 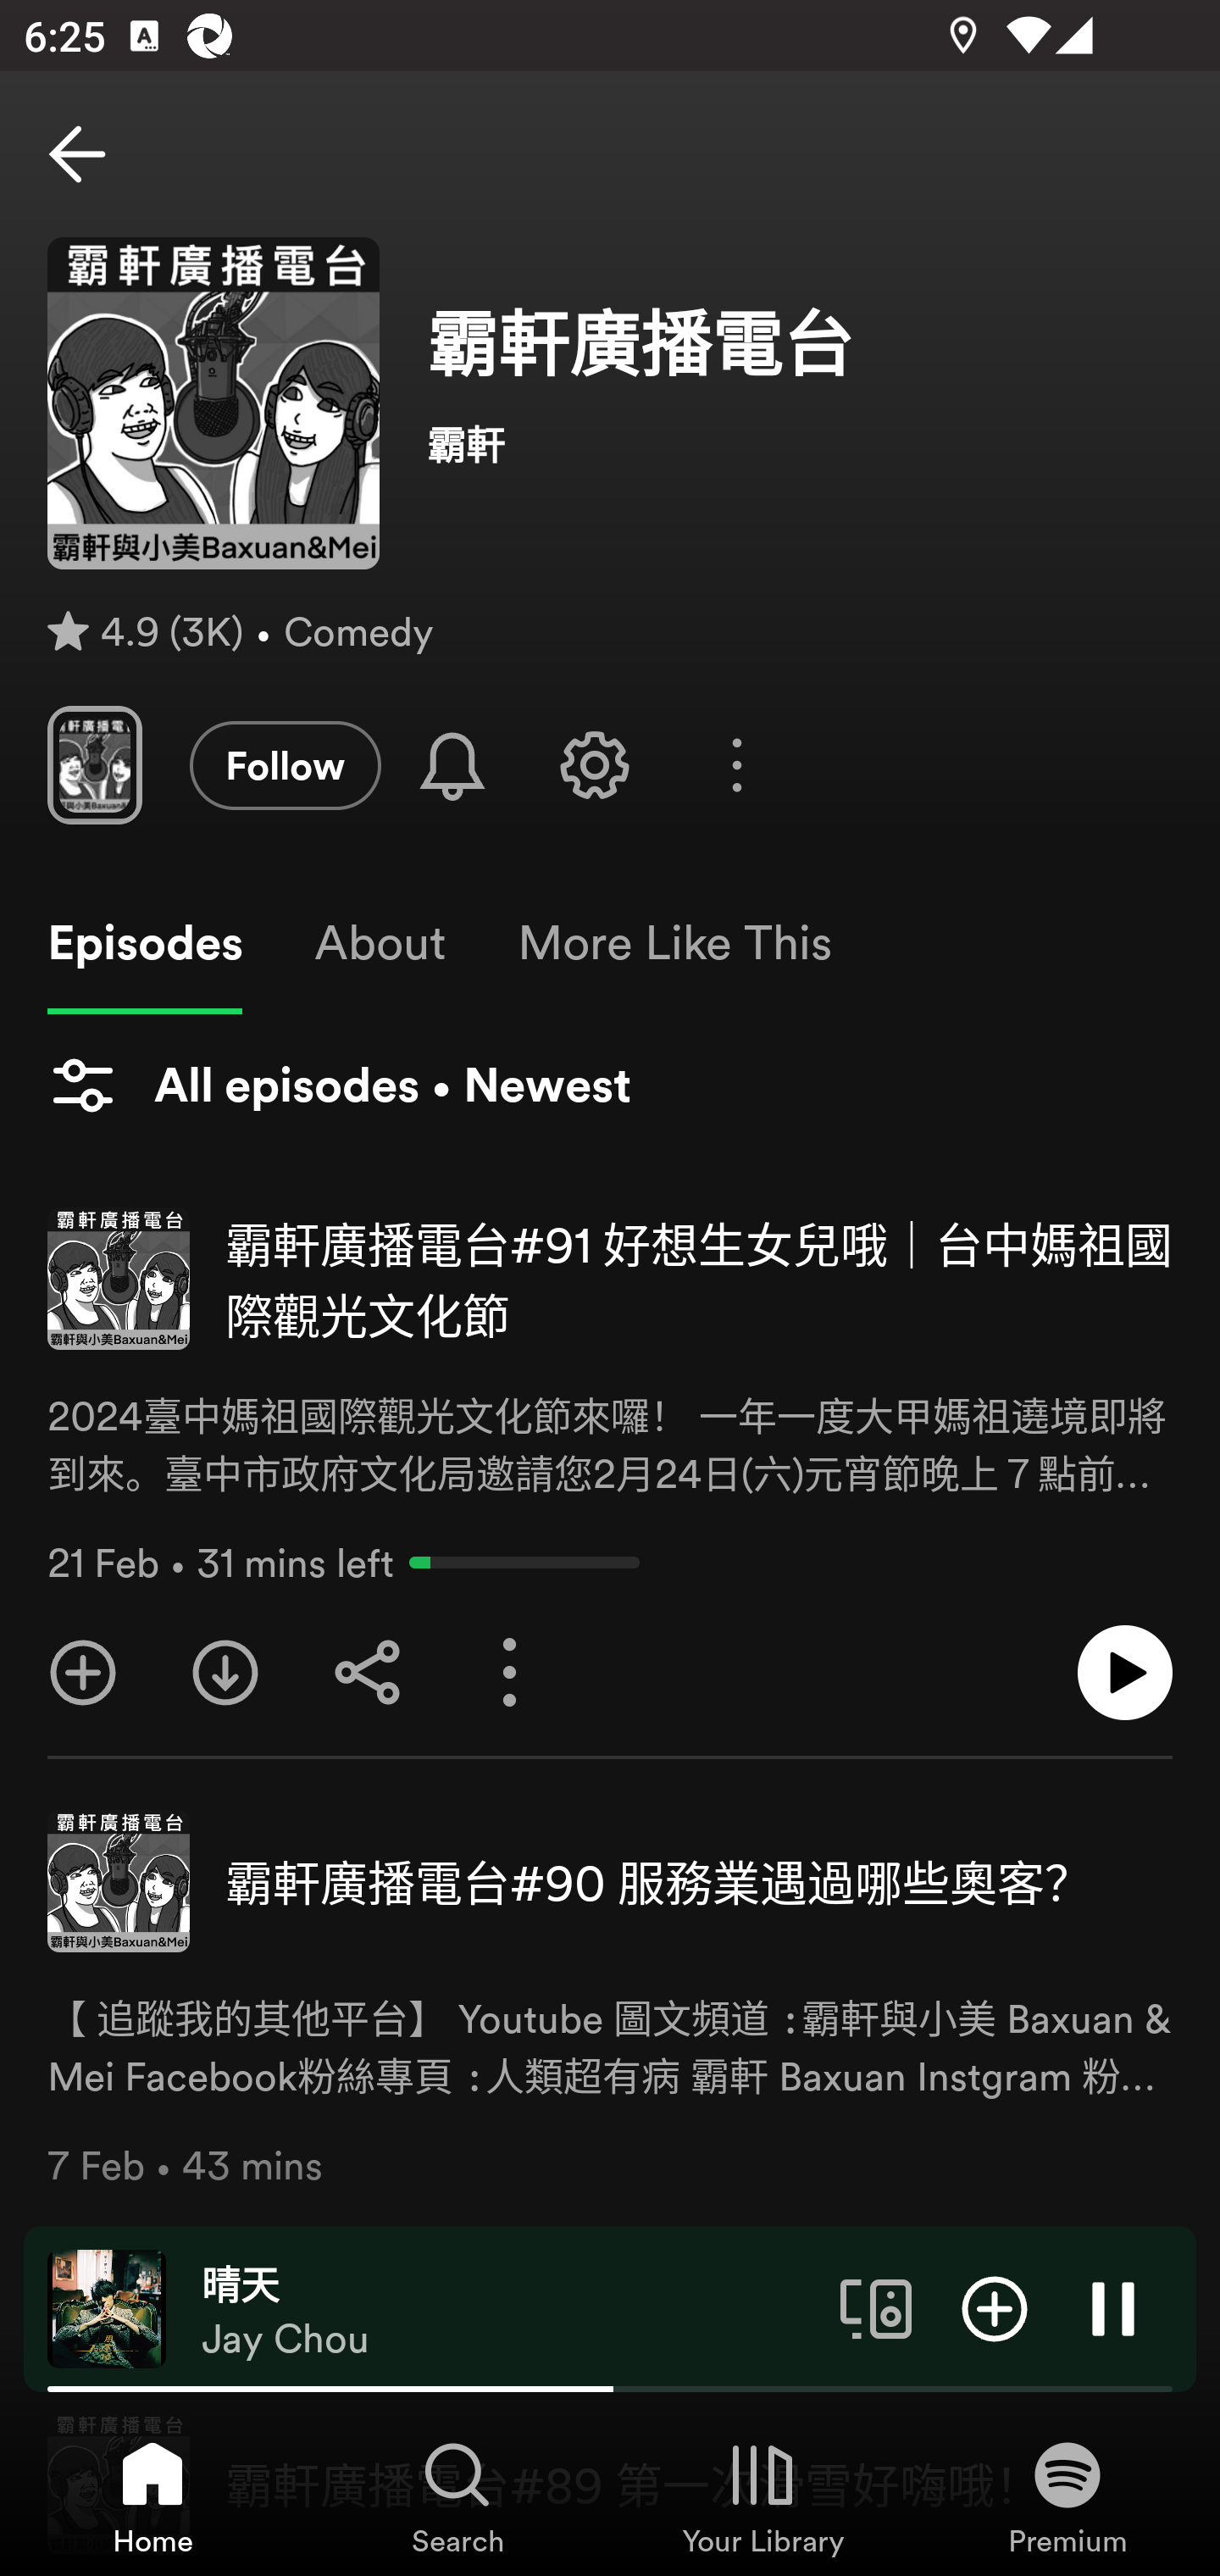 I want to click on Back, so click(x=77, y=154).